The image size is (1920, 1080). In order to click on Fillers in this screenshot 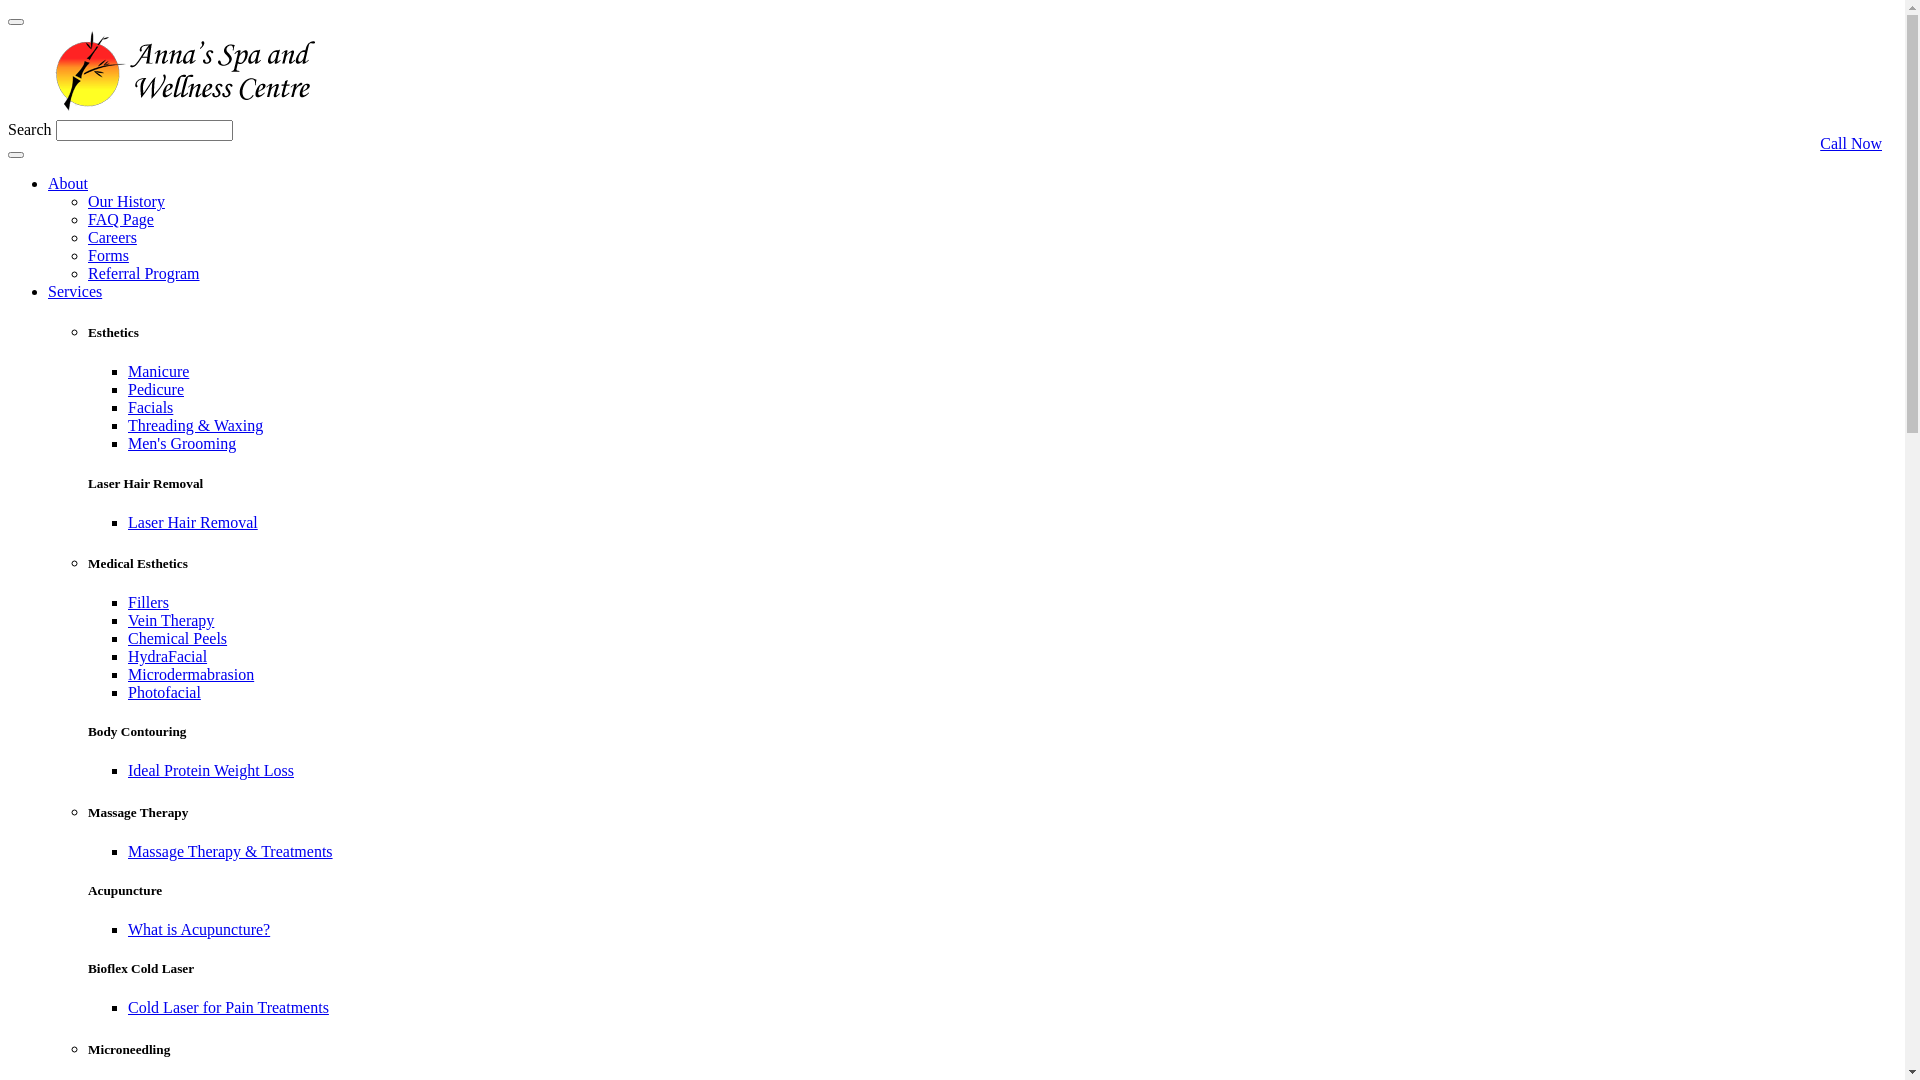, I will do `click(148, 602)`.